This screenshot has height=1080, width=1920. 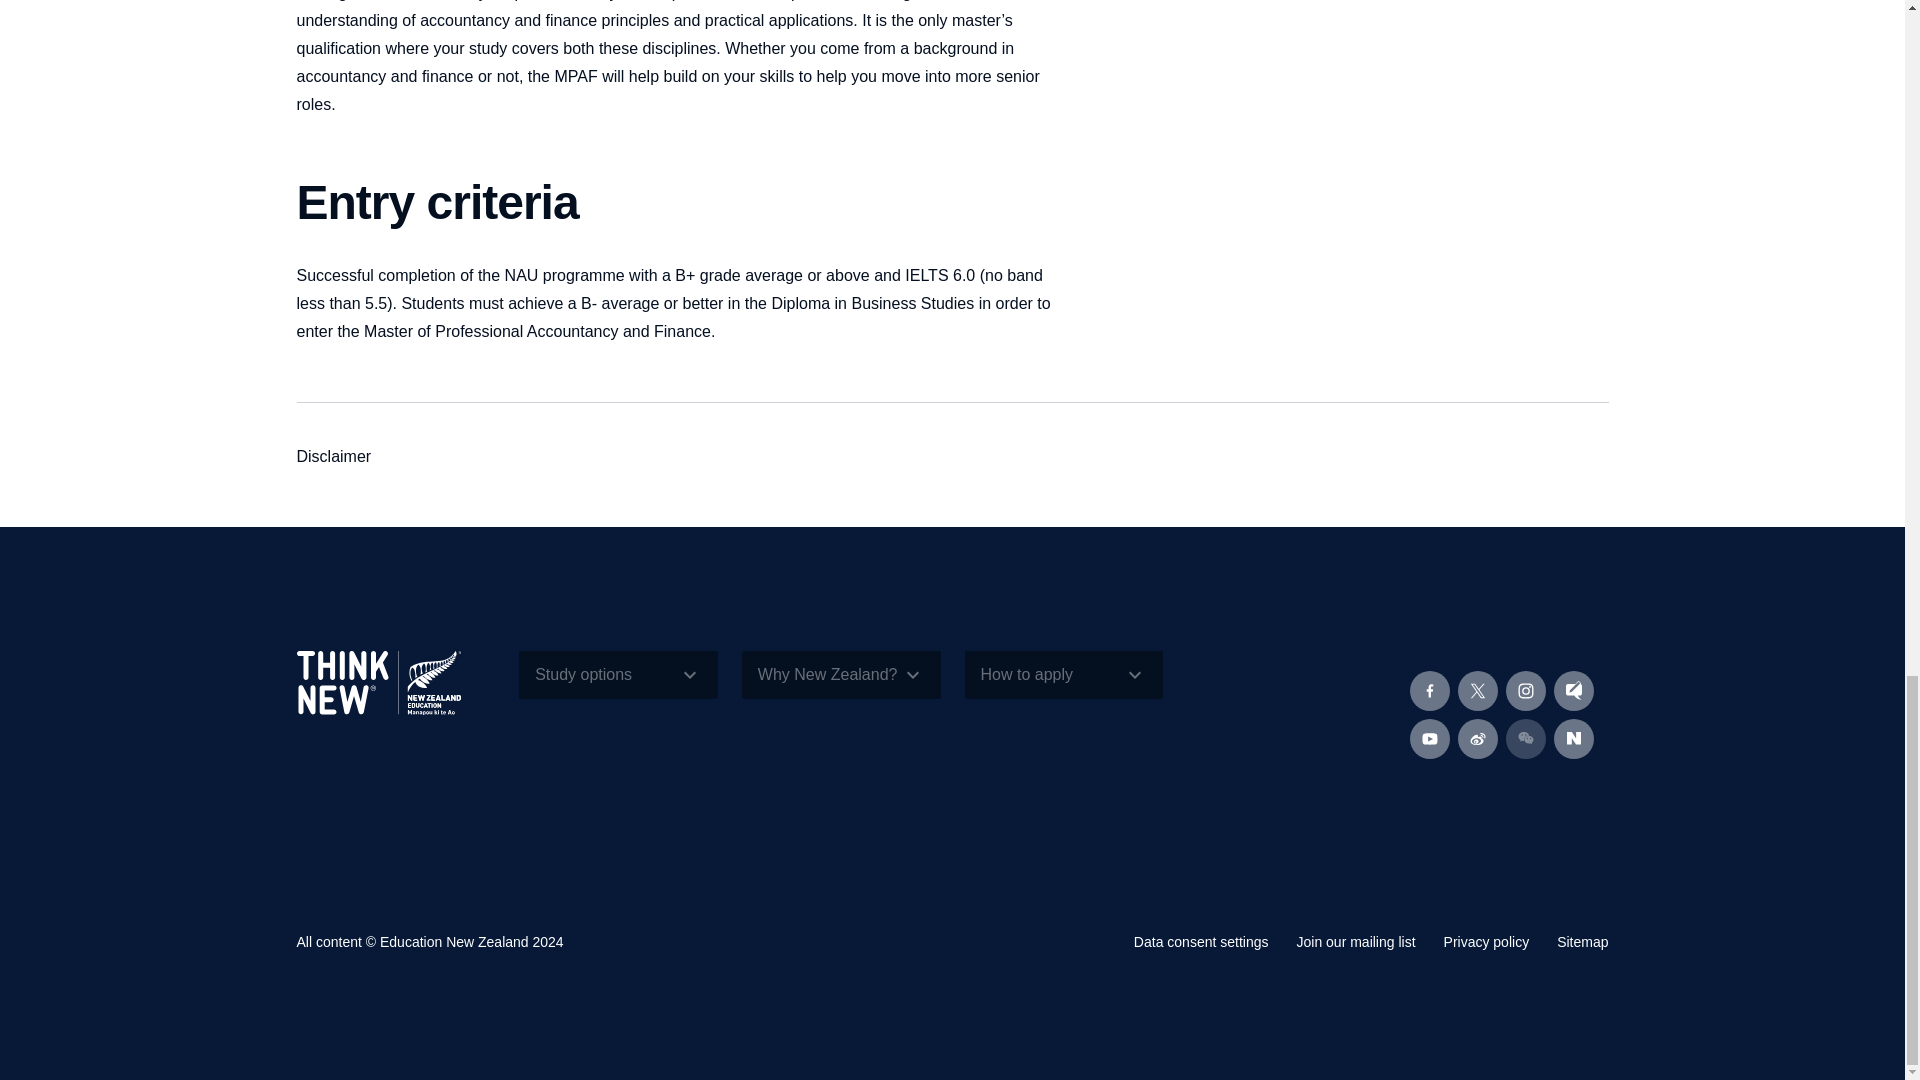 I want to click on Instagram, so click(x=1525, y=690).